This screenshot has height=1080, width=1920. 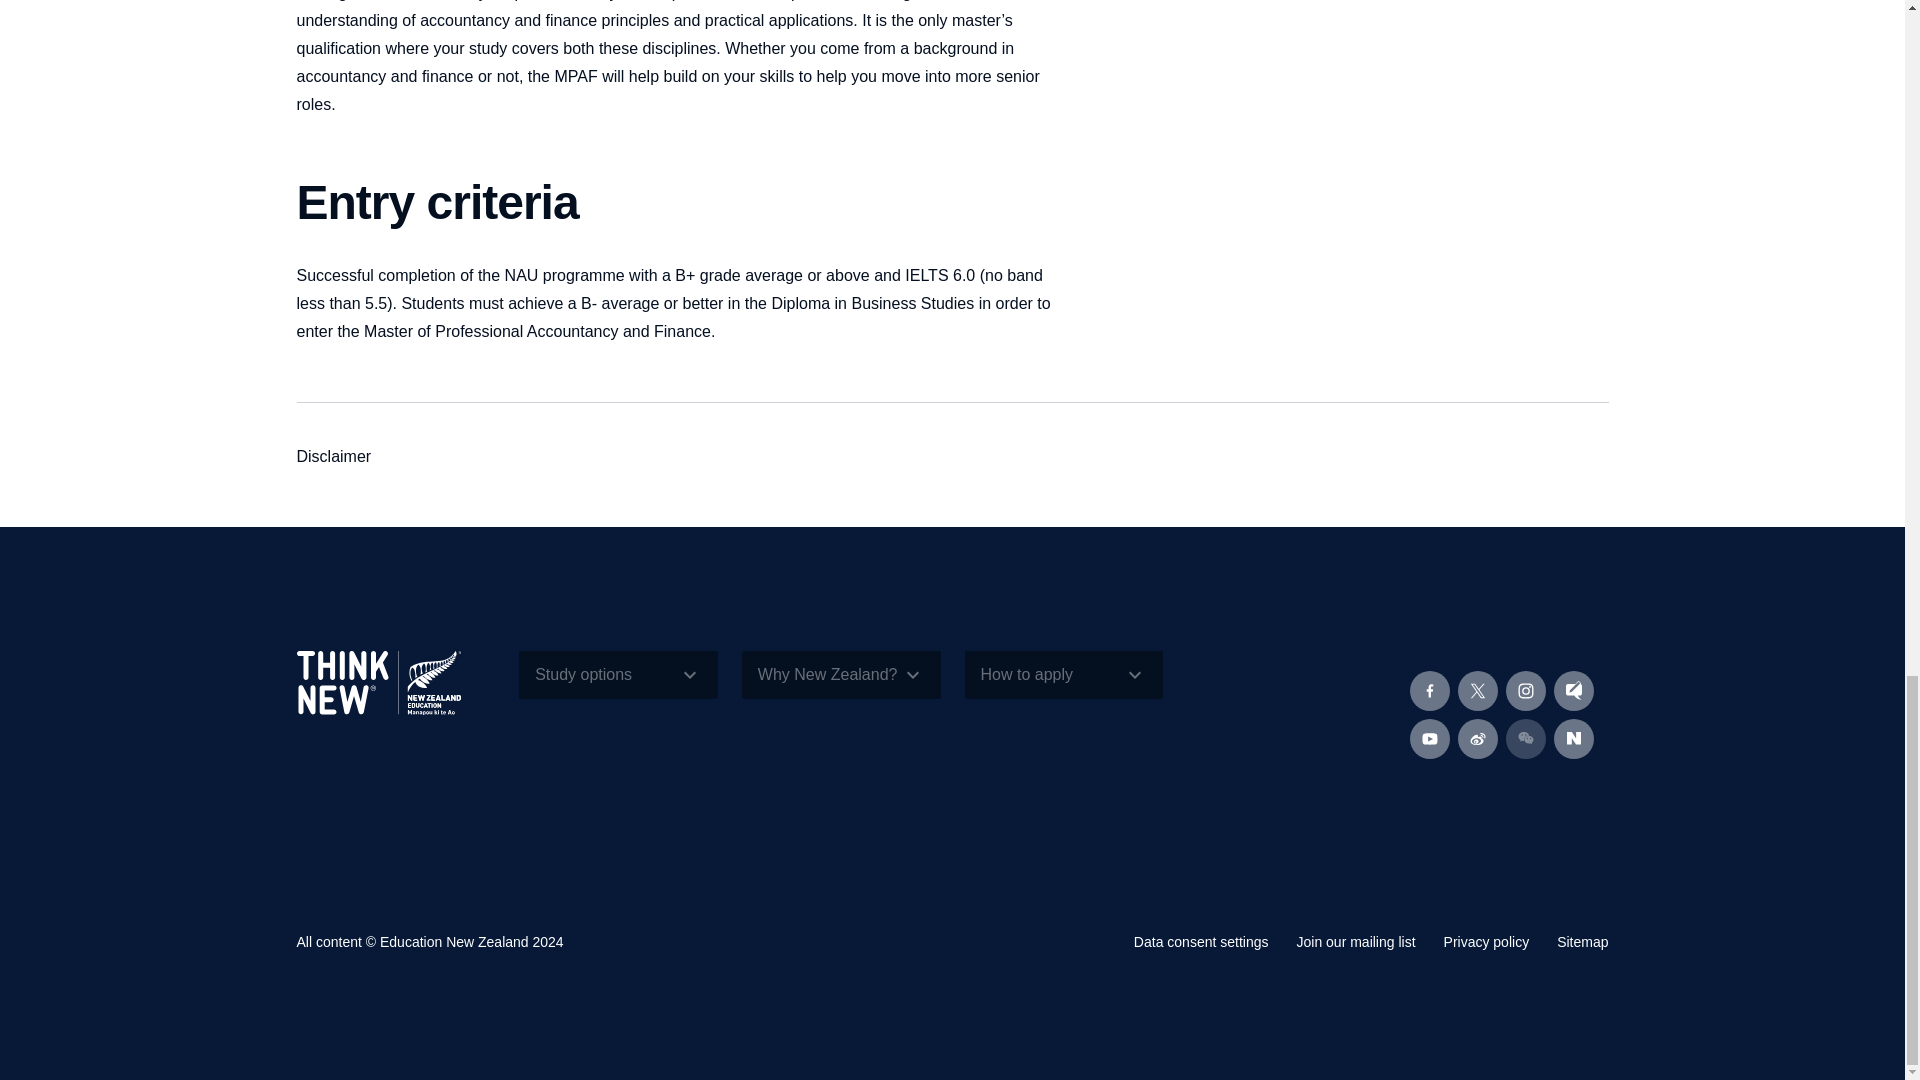 I want to click on Instagram, so click(x=1525, y=690).